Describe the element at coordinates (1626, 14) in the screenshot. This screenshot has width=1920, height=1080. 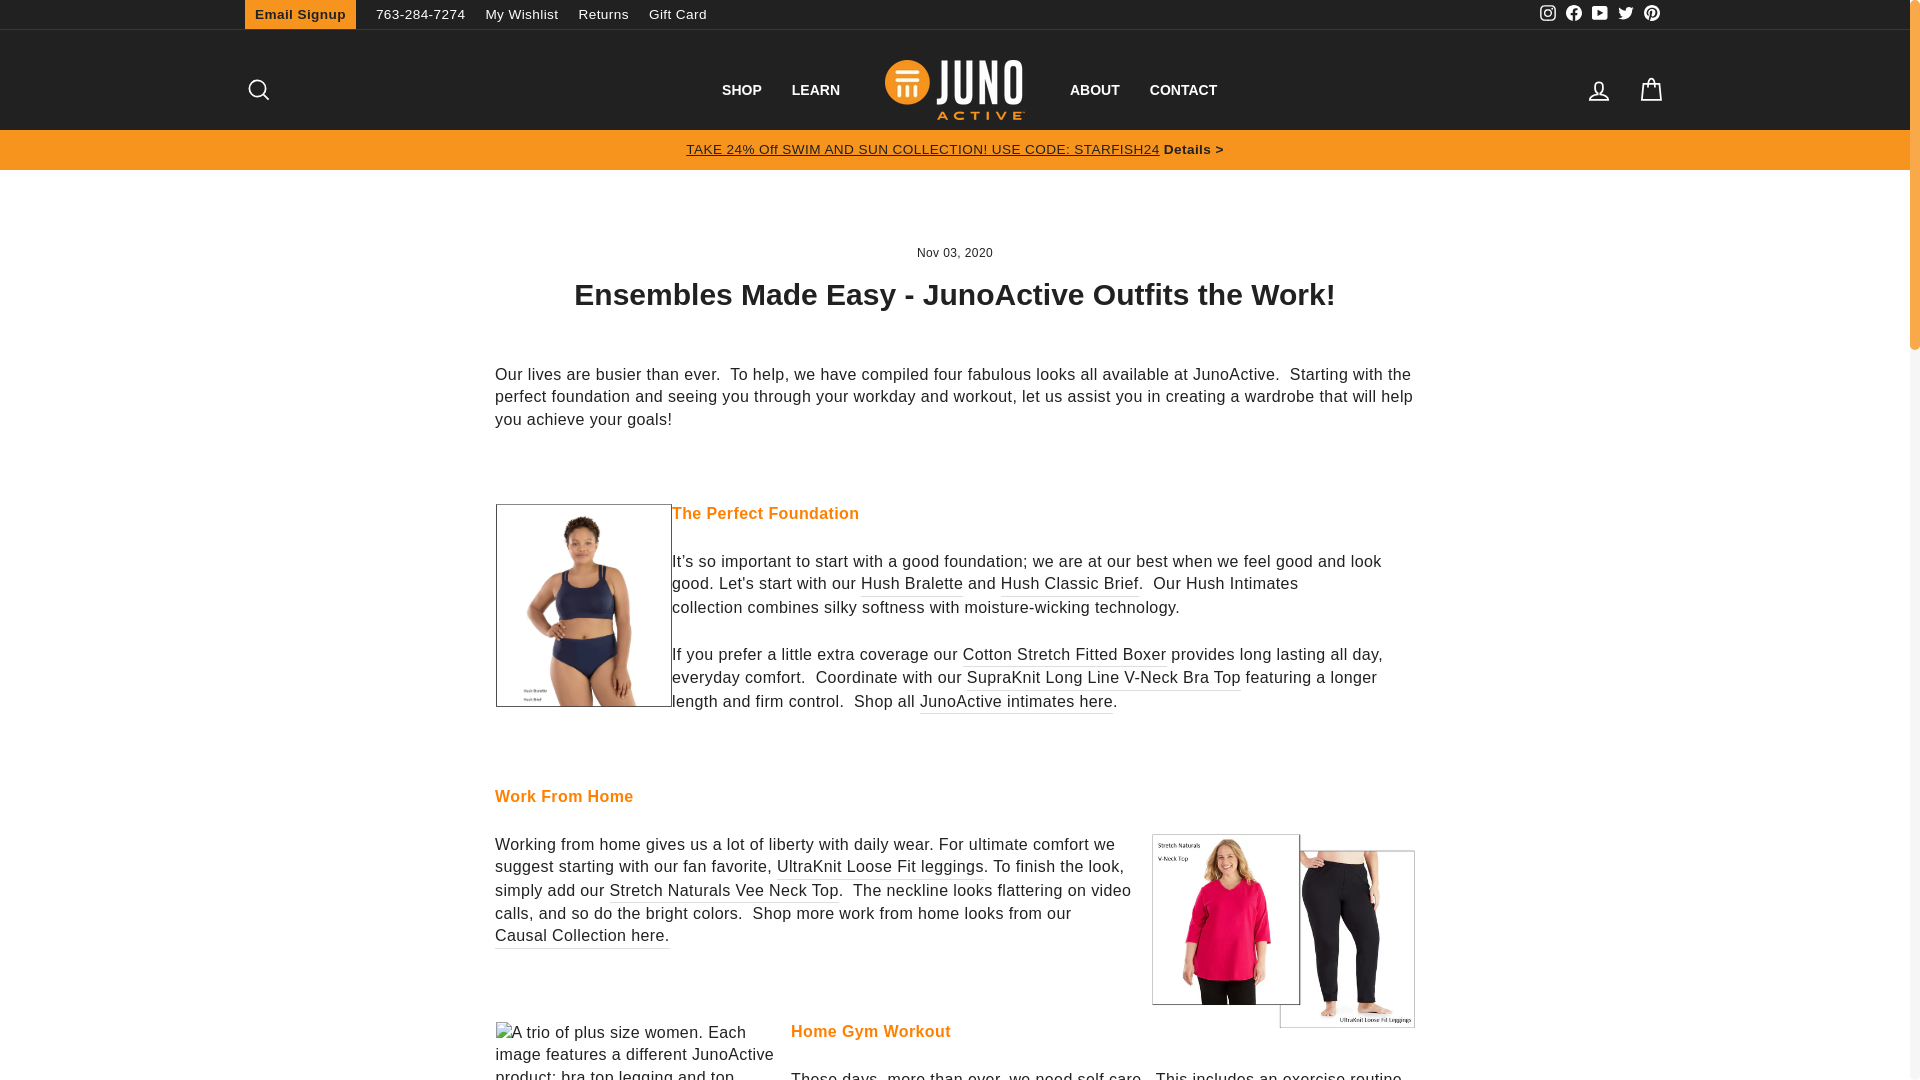
I see `JunoActive on Twitter` at that location.